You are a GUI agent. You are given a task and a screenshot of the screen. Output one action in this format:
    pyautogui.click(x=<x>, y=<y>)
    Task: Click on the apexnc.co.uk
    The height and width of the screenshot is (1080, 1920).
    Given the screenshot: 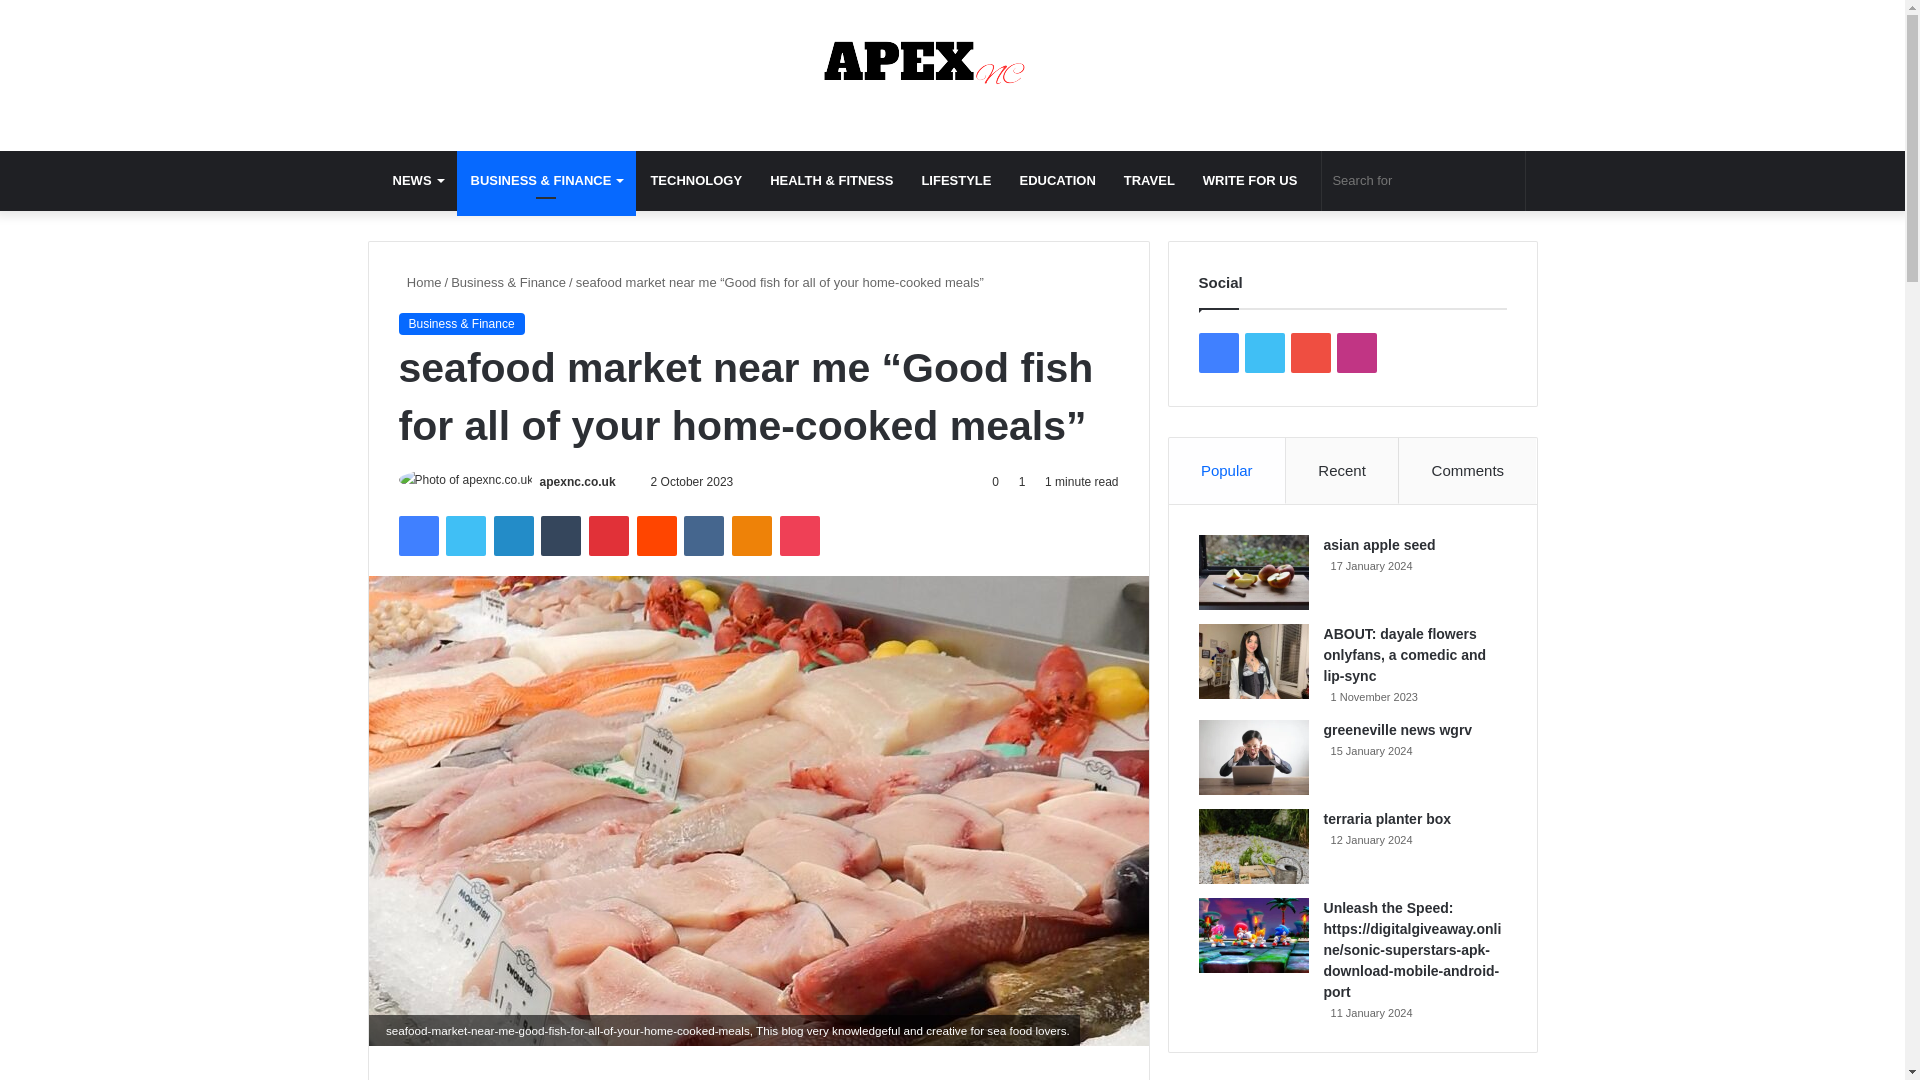 What is the action you would take?
    pyautogui.click(x=952, y=64)
    